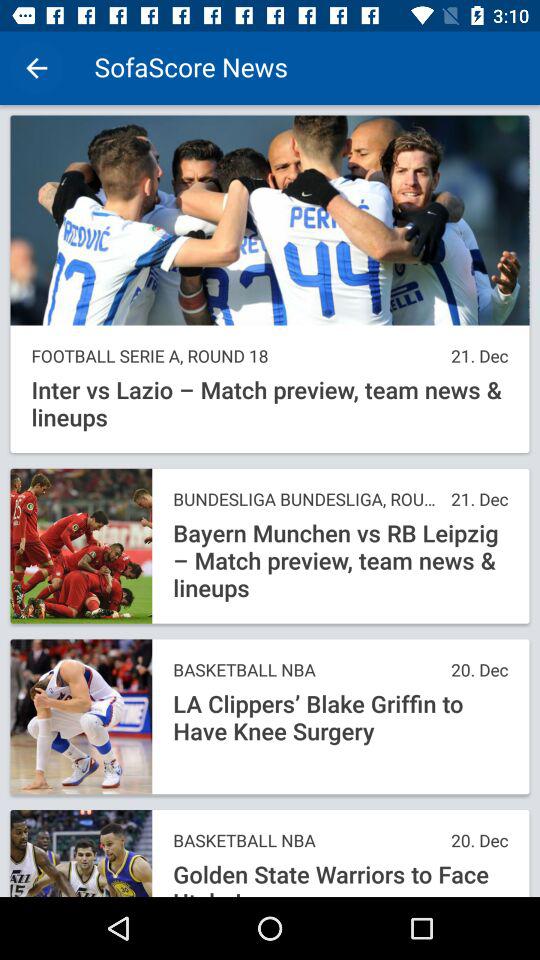 The image size is (540, 960). What do you see at coordinates (340, 718) in the screenshot?
I see `swipe to the la clippers blake` at bounding box center [340, 718].